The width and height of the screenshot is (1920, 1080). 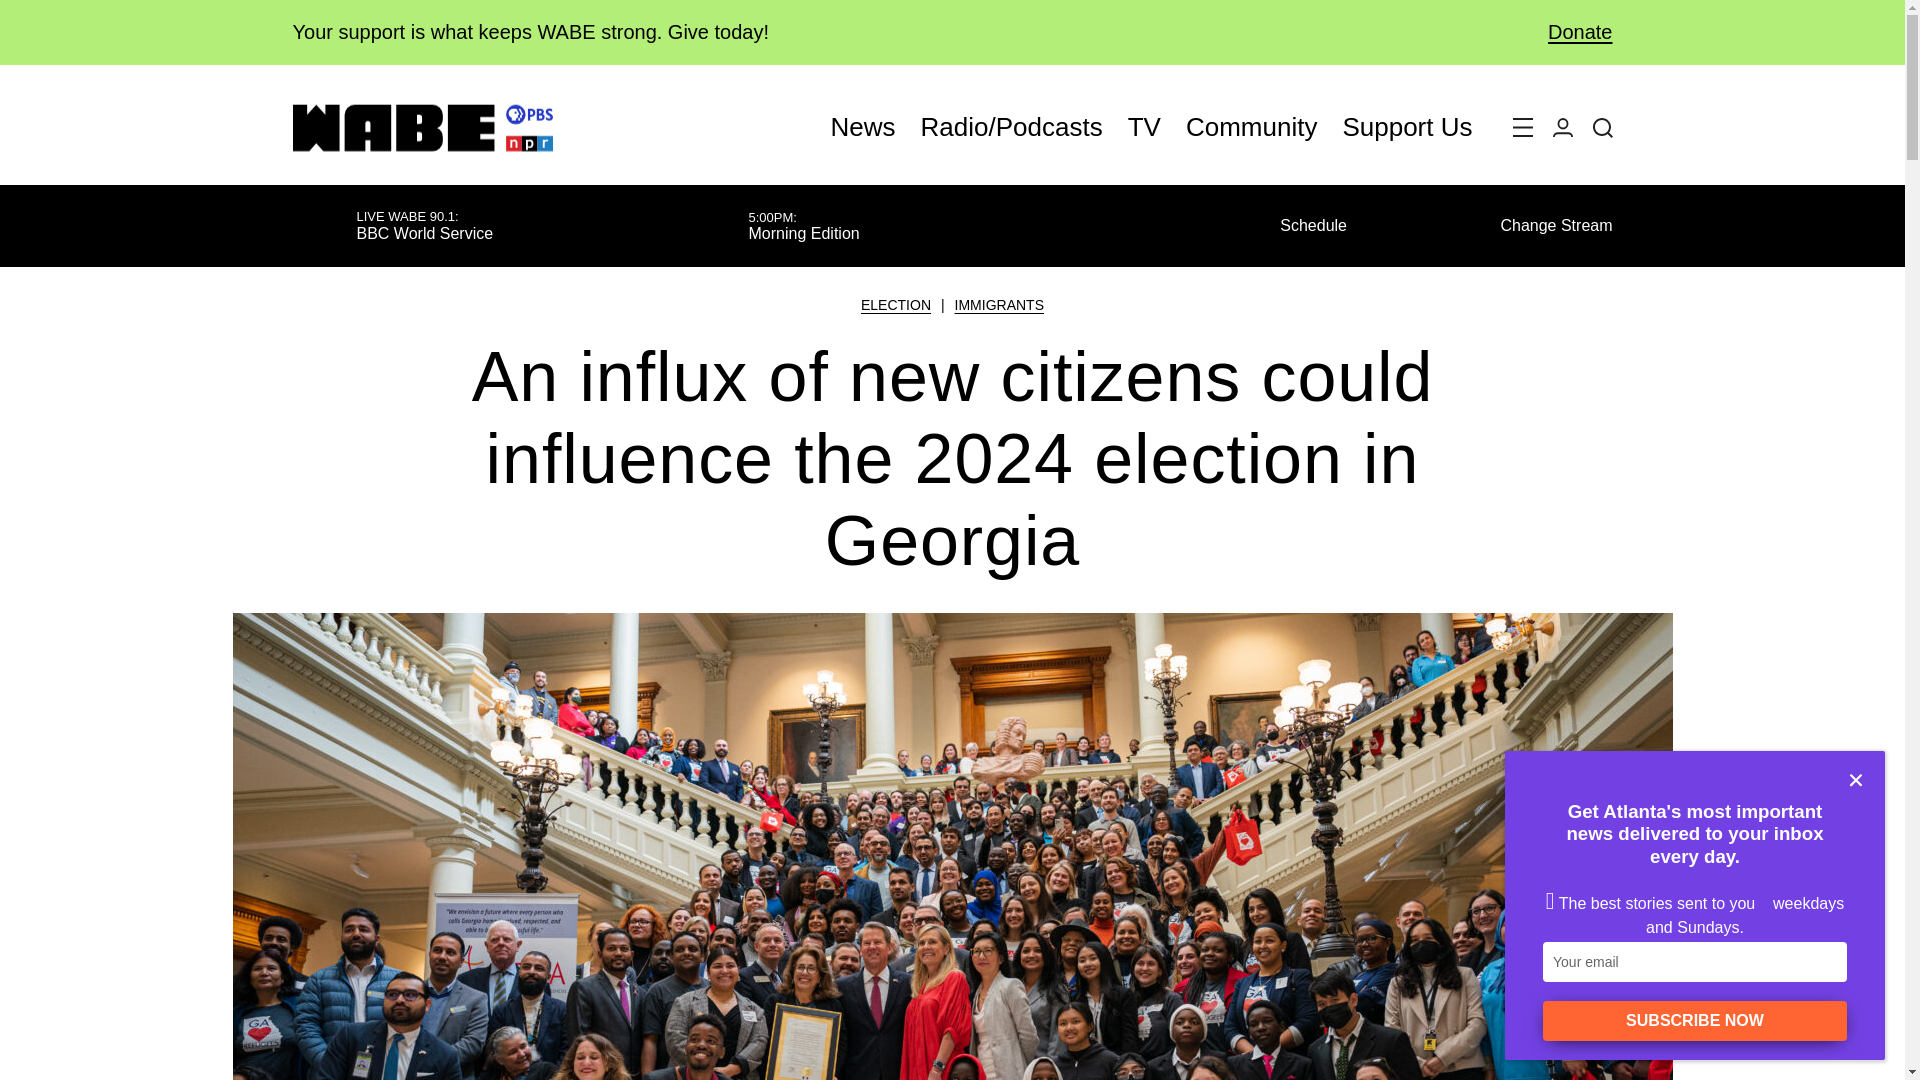 I want to click on Donate, so click(x=1564, y=32).